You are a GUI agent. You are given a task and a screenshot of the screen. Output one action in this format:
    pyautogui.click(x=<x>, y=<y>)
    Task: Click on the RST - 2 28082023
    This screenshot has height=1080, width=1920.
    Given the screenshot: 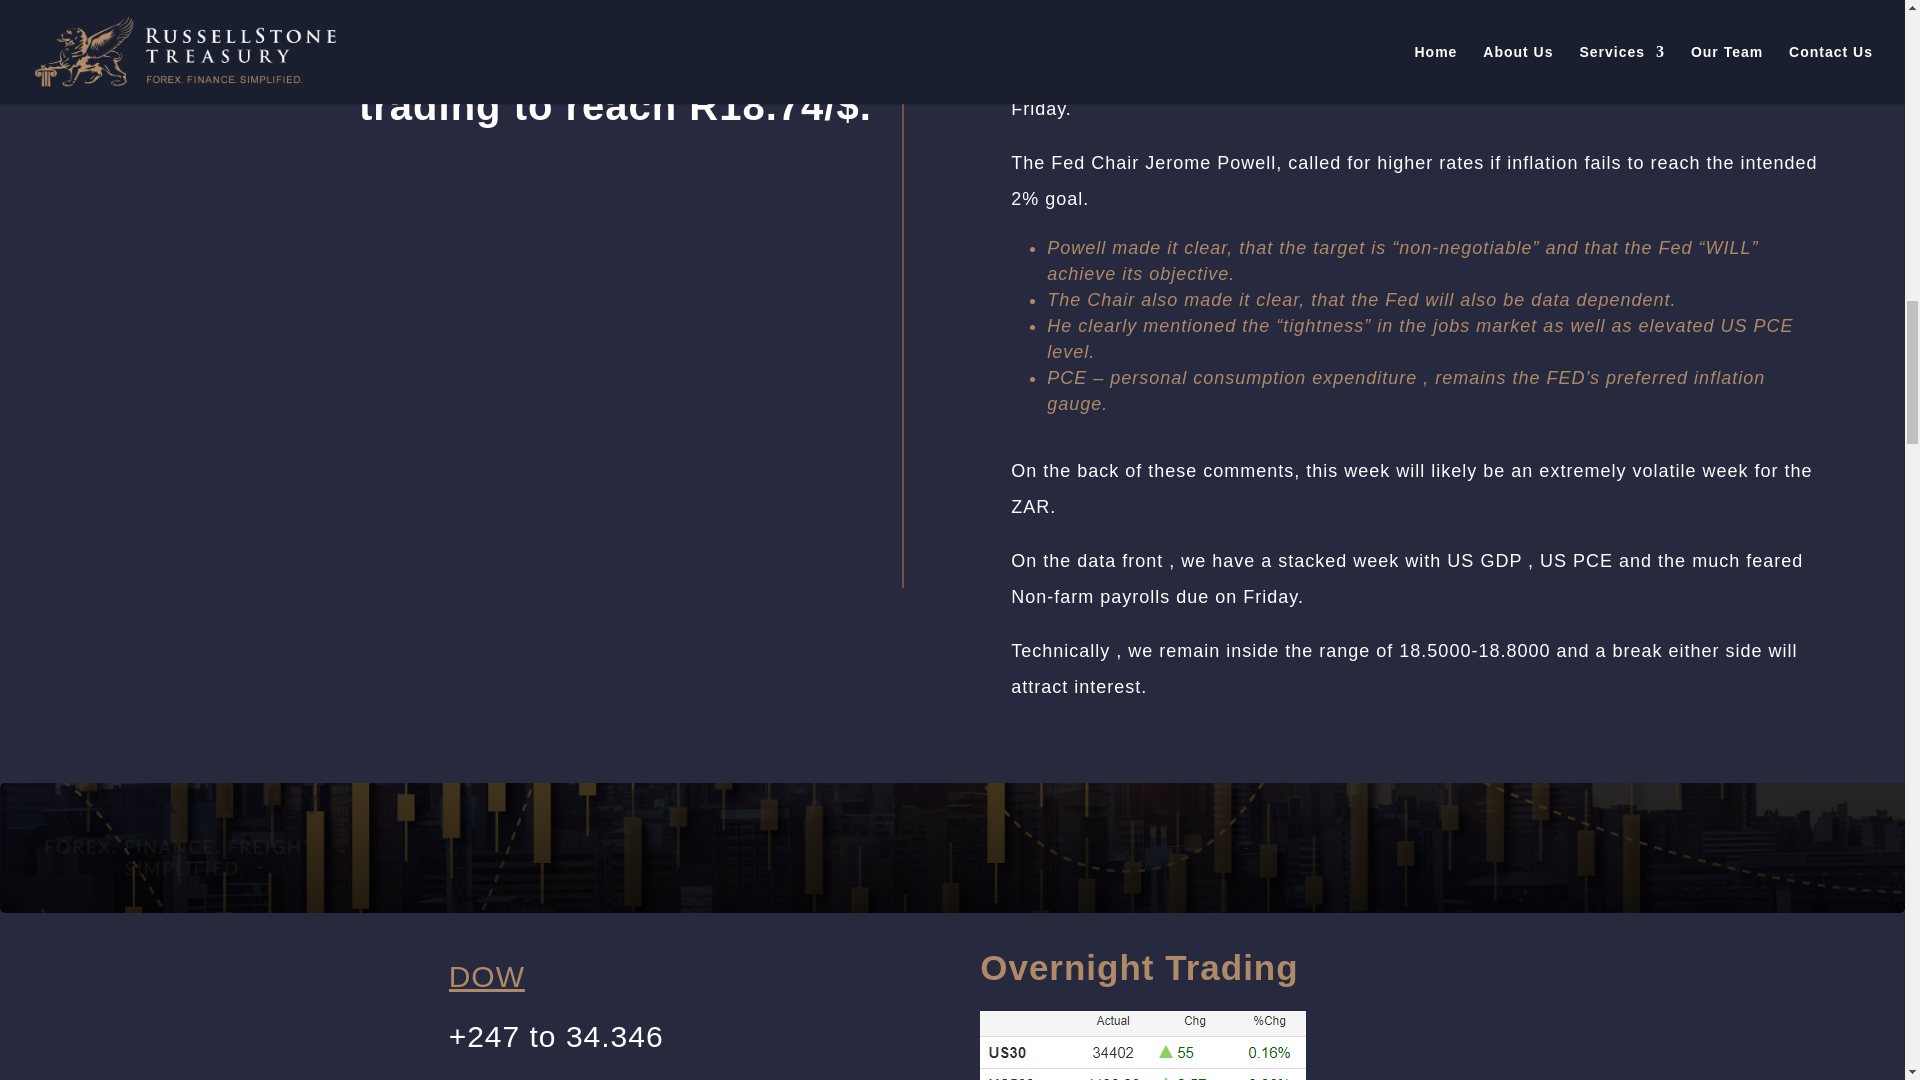 What is the action you would take?
    pyautogui.click(x=1142, y=1045)
    